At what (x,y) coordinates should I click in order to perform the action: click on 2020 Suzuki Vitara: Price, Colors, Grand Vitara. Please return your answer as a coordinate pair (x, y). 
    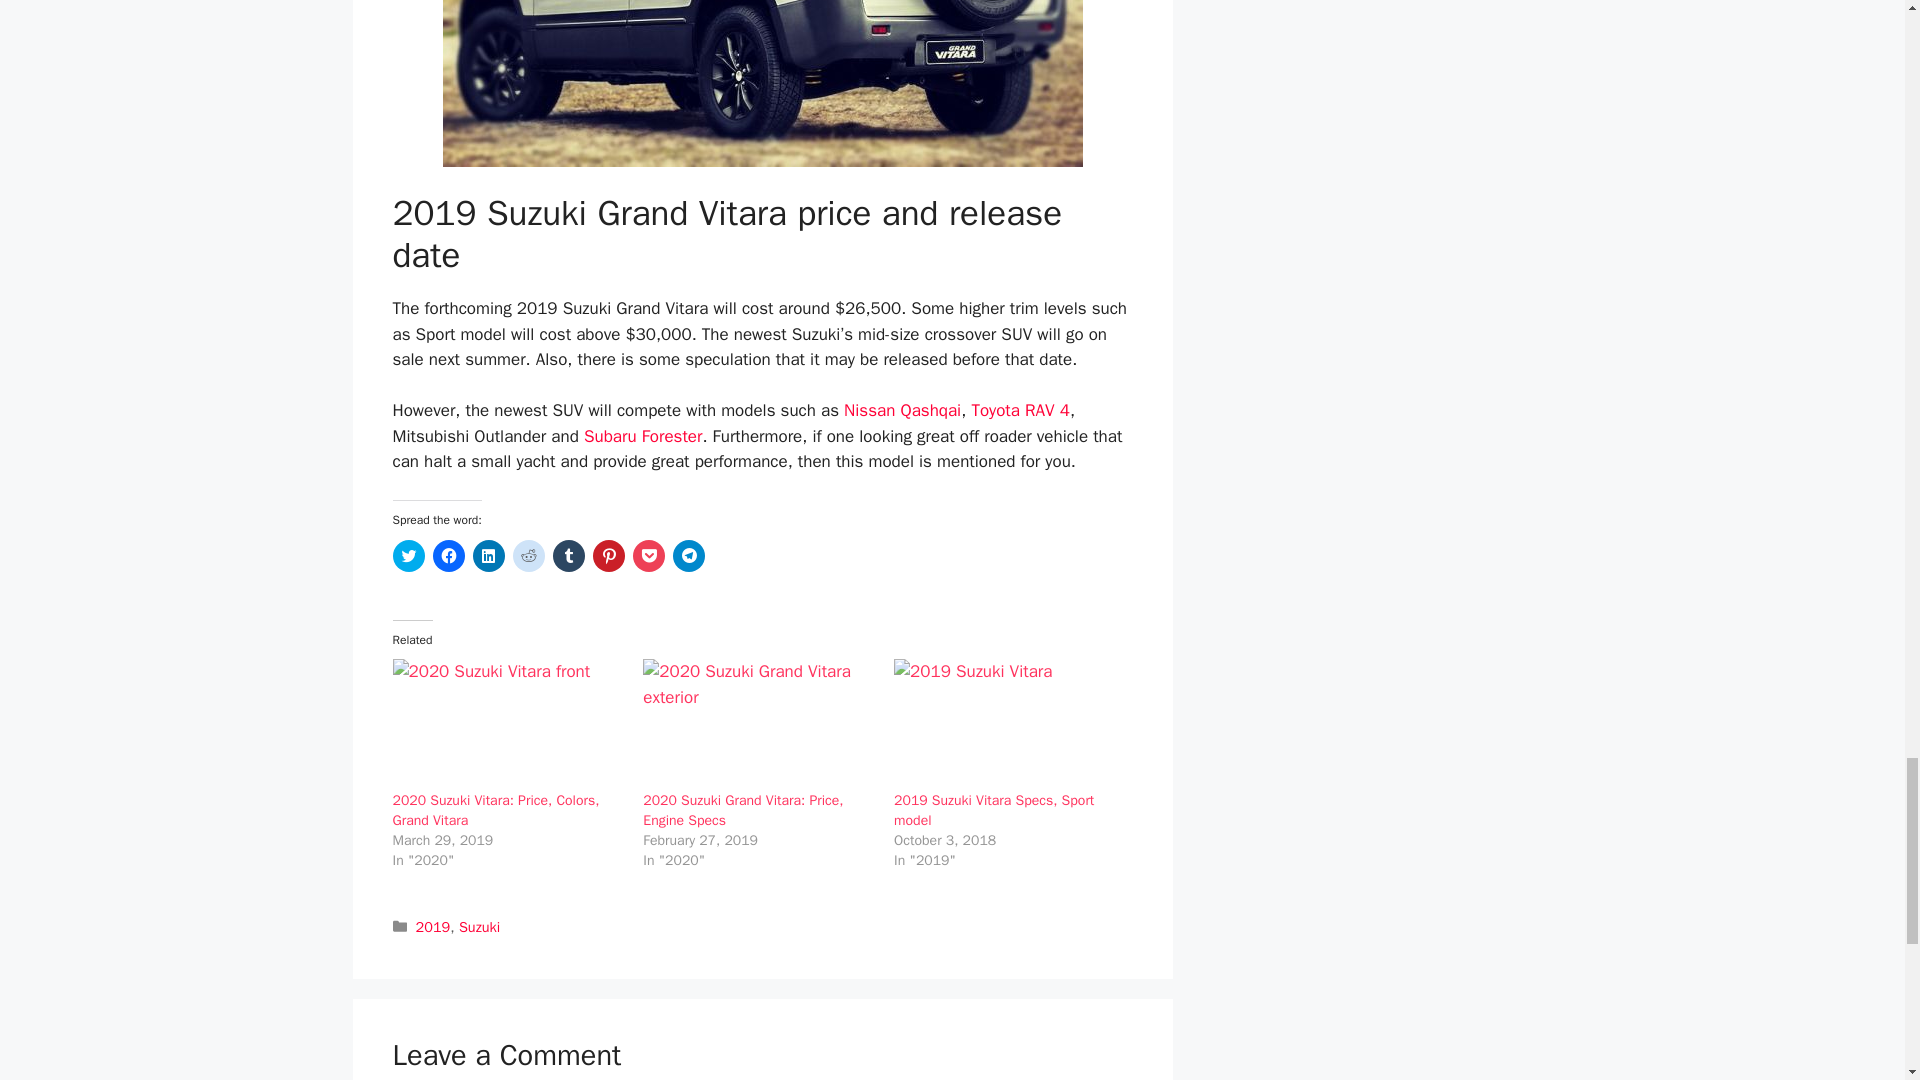
    Looking at the image, I should click on (506, 724).